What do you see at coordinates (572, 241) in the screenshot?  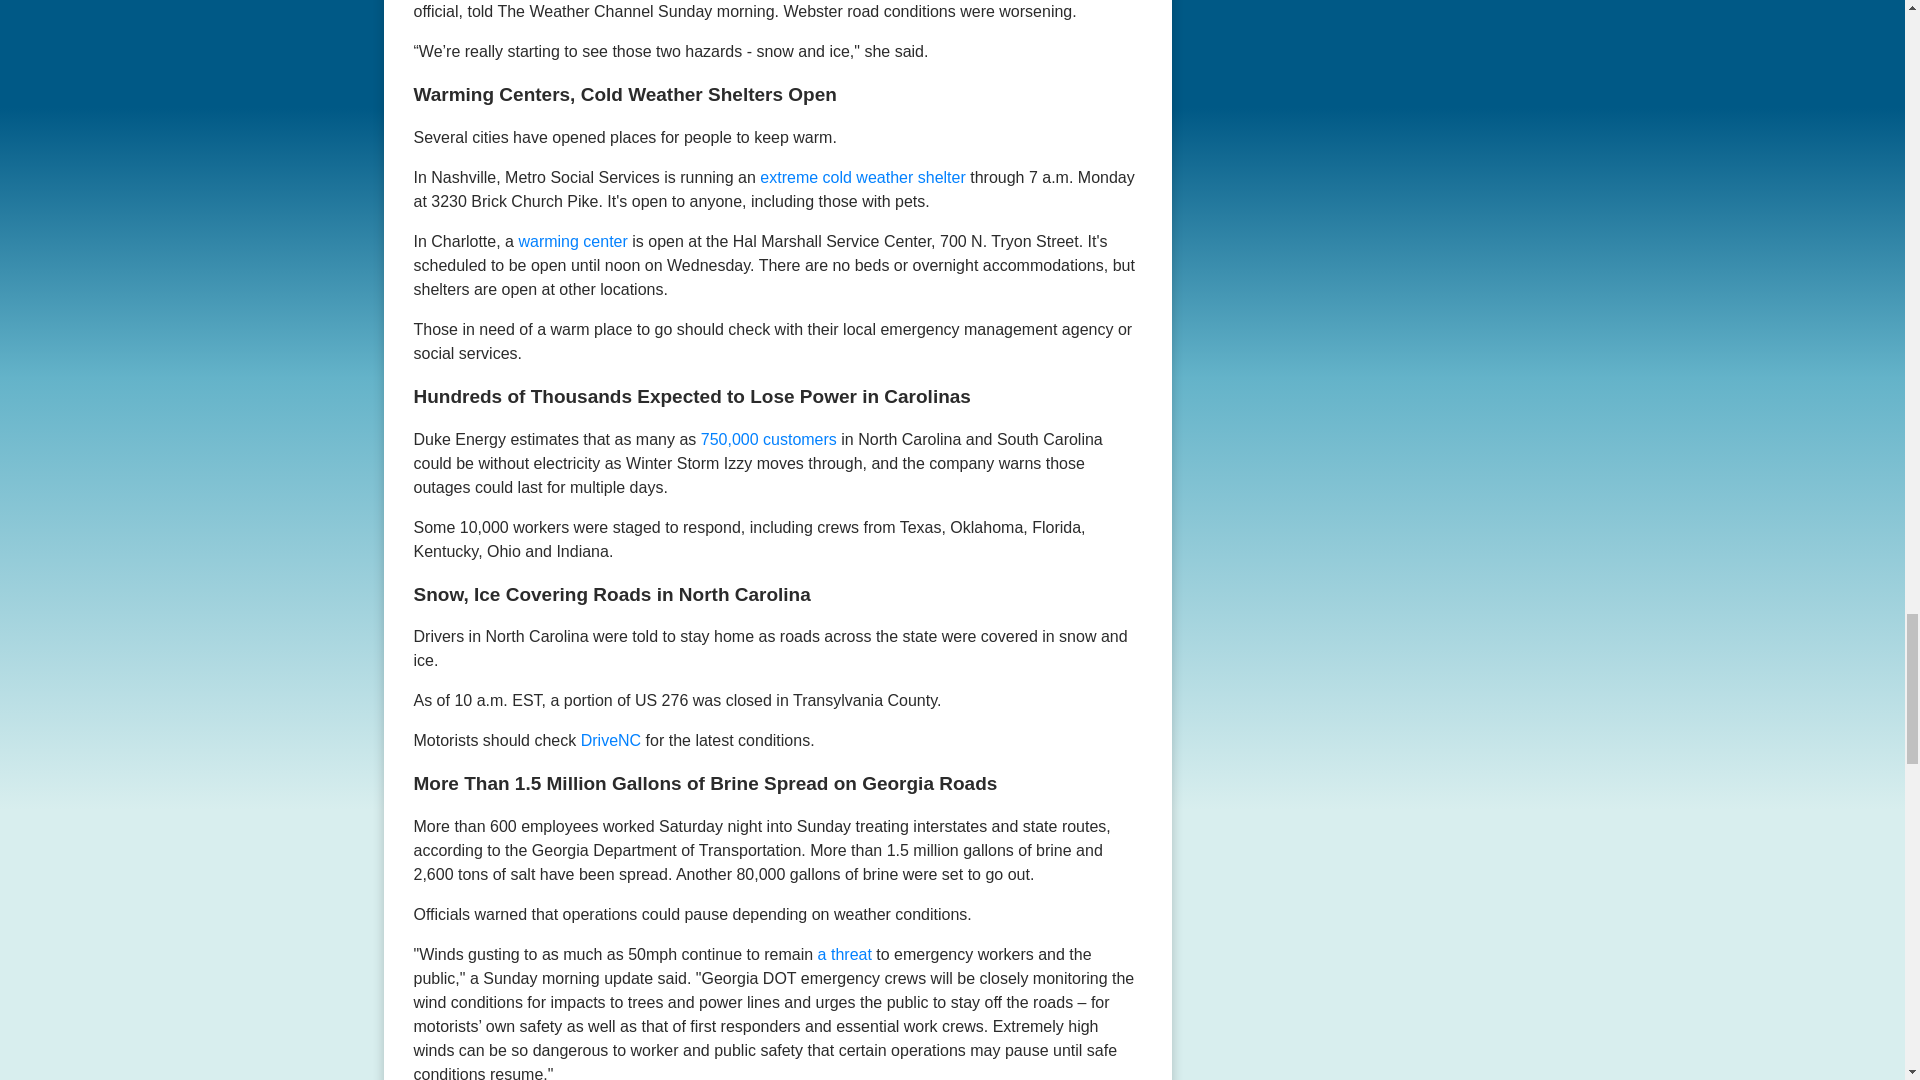 I see `warming center` at bounding box center [572, 241].